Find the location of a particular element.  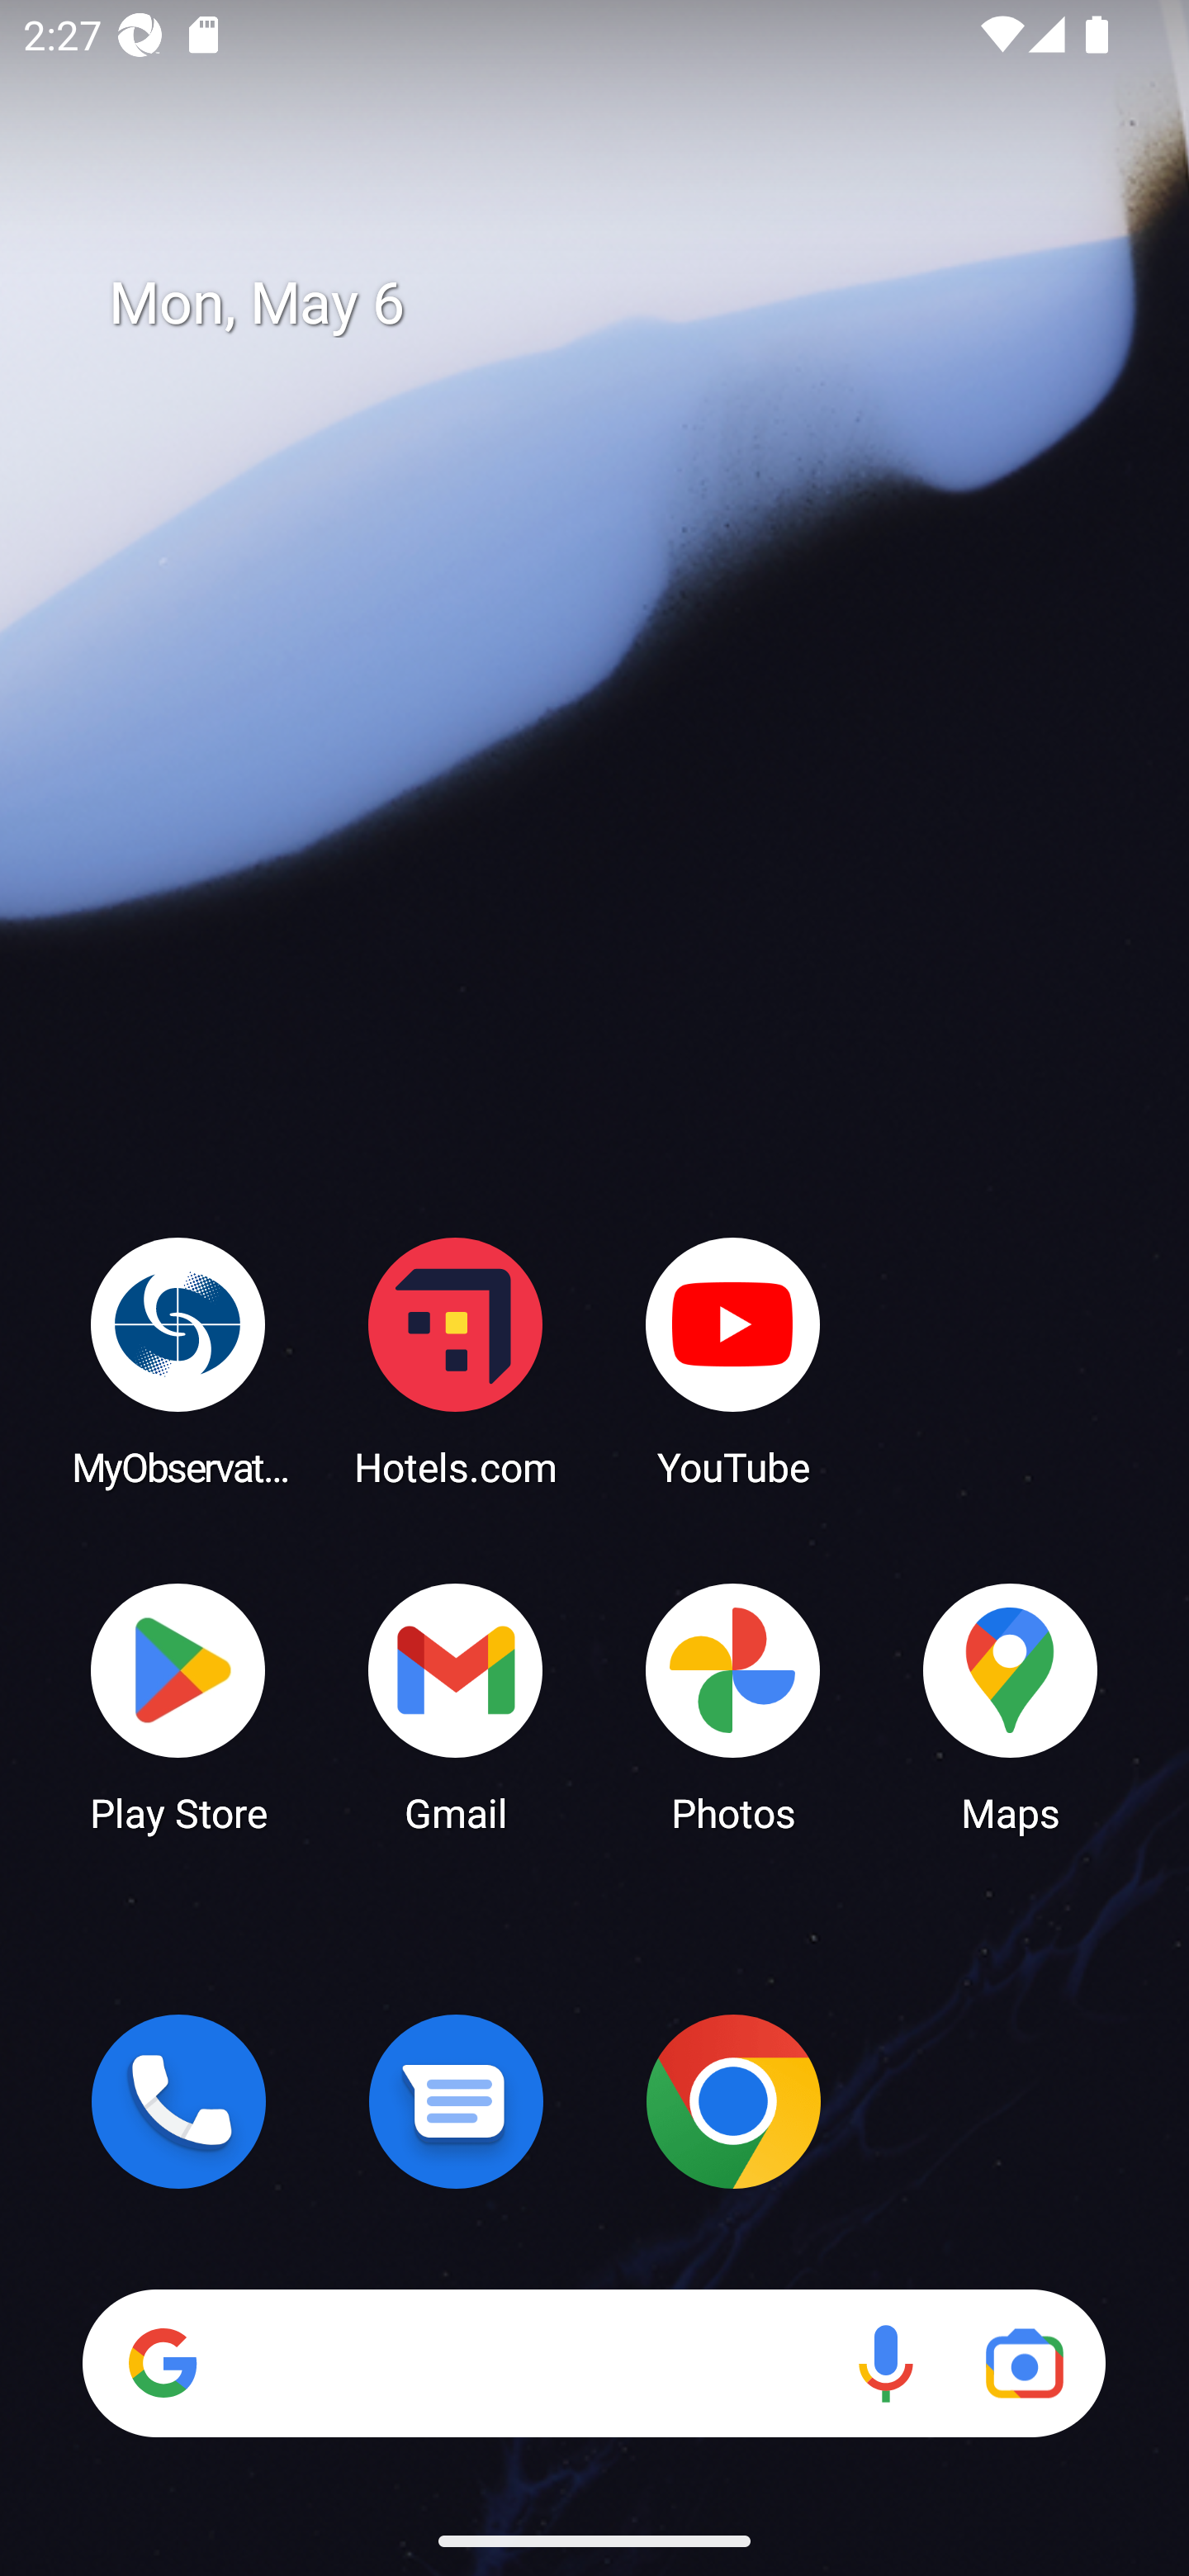

MyObservatory is located at coordinates (178, 1361).